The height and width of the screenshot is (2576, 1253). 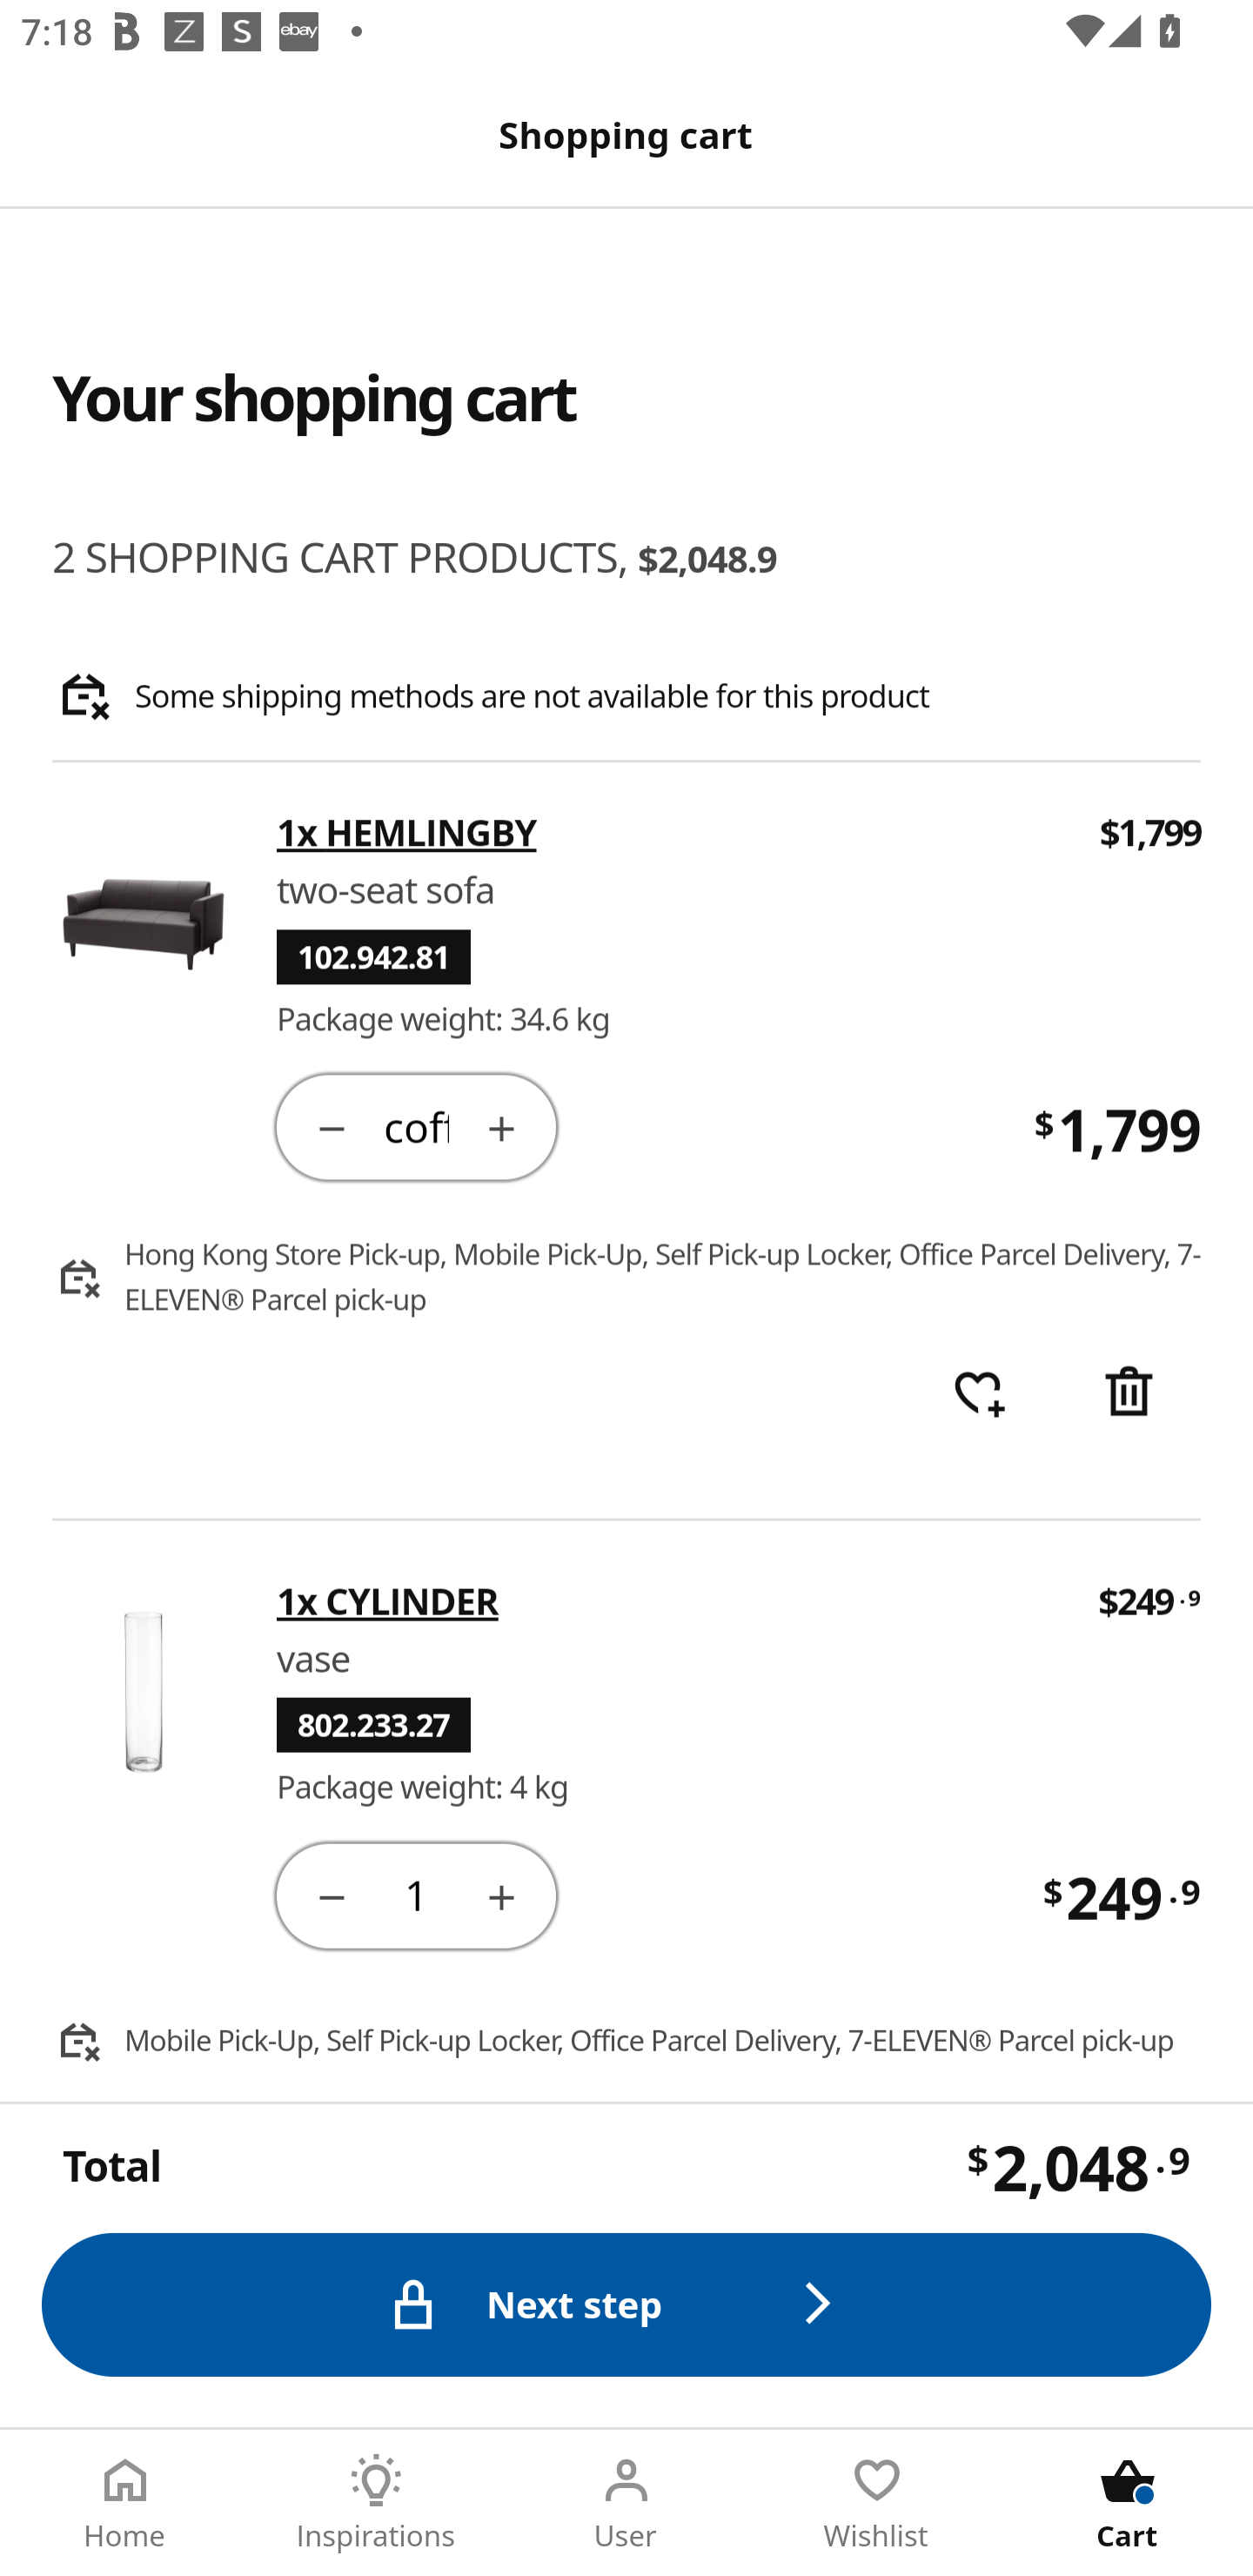 I want to click on , so click(x=501, y=1126).